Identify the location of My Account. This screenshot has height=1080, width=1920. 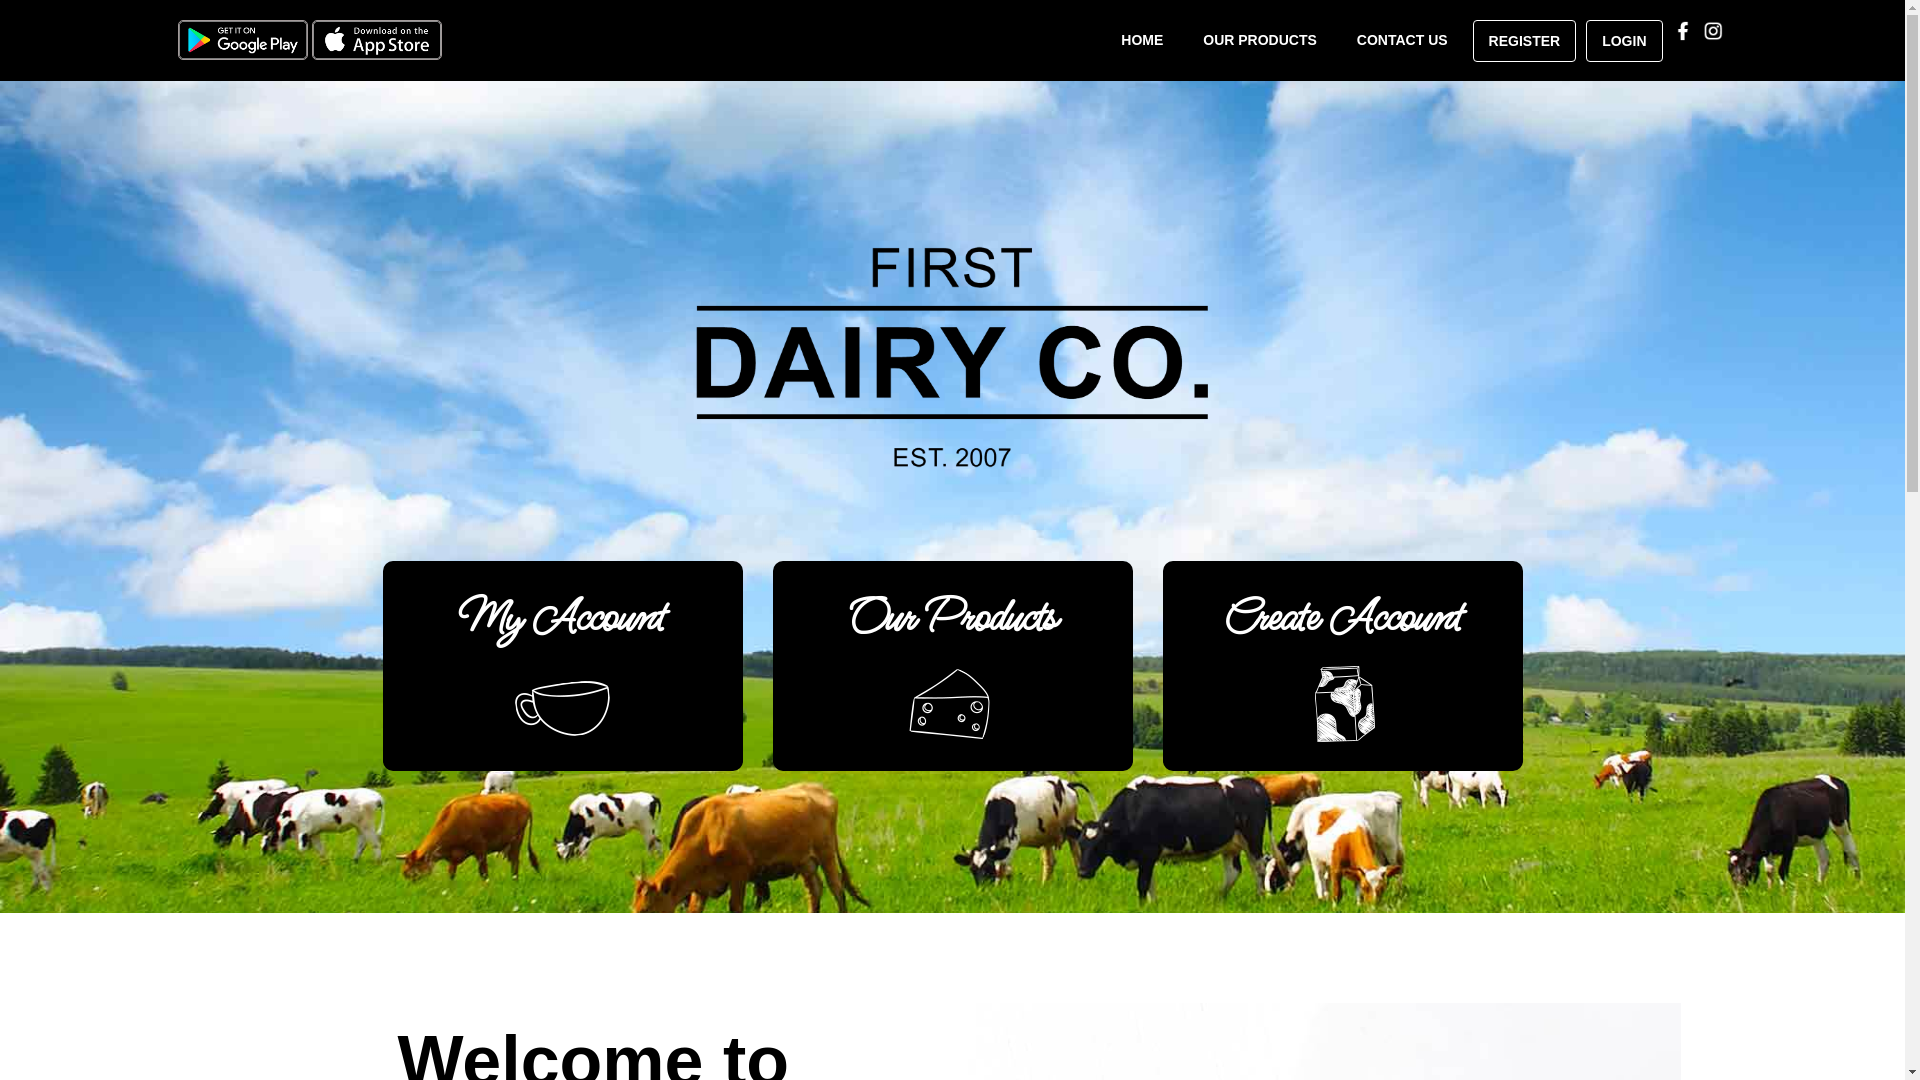
(562, 666).